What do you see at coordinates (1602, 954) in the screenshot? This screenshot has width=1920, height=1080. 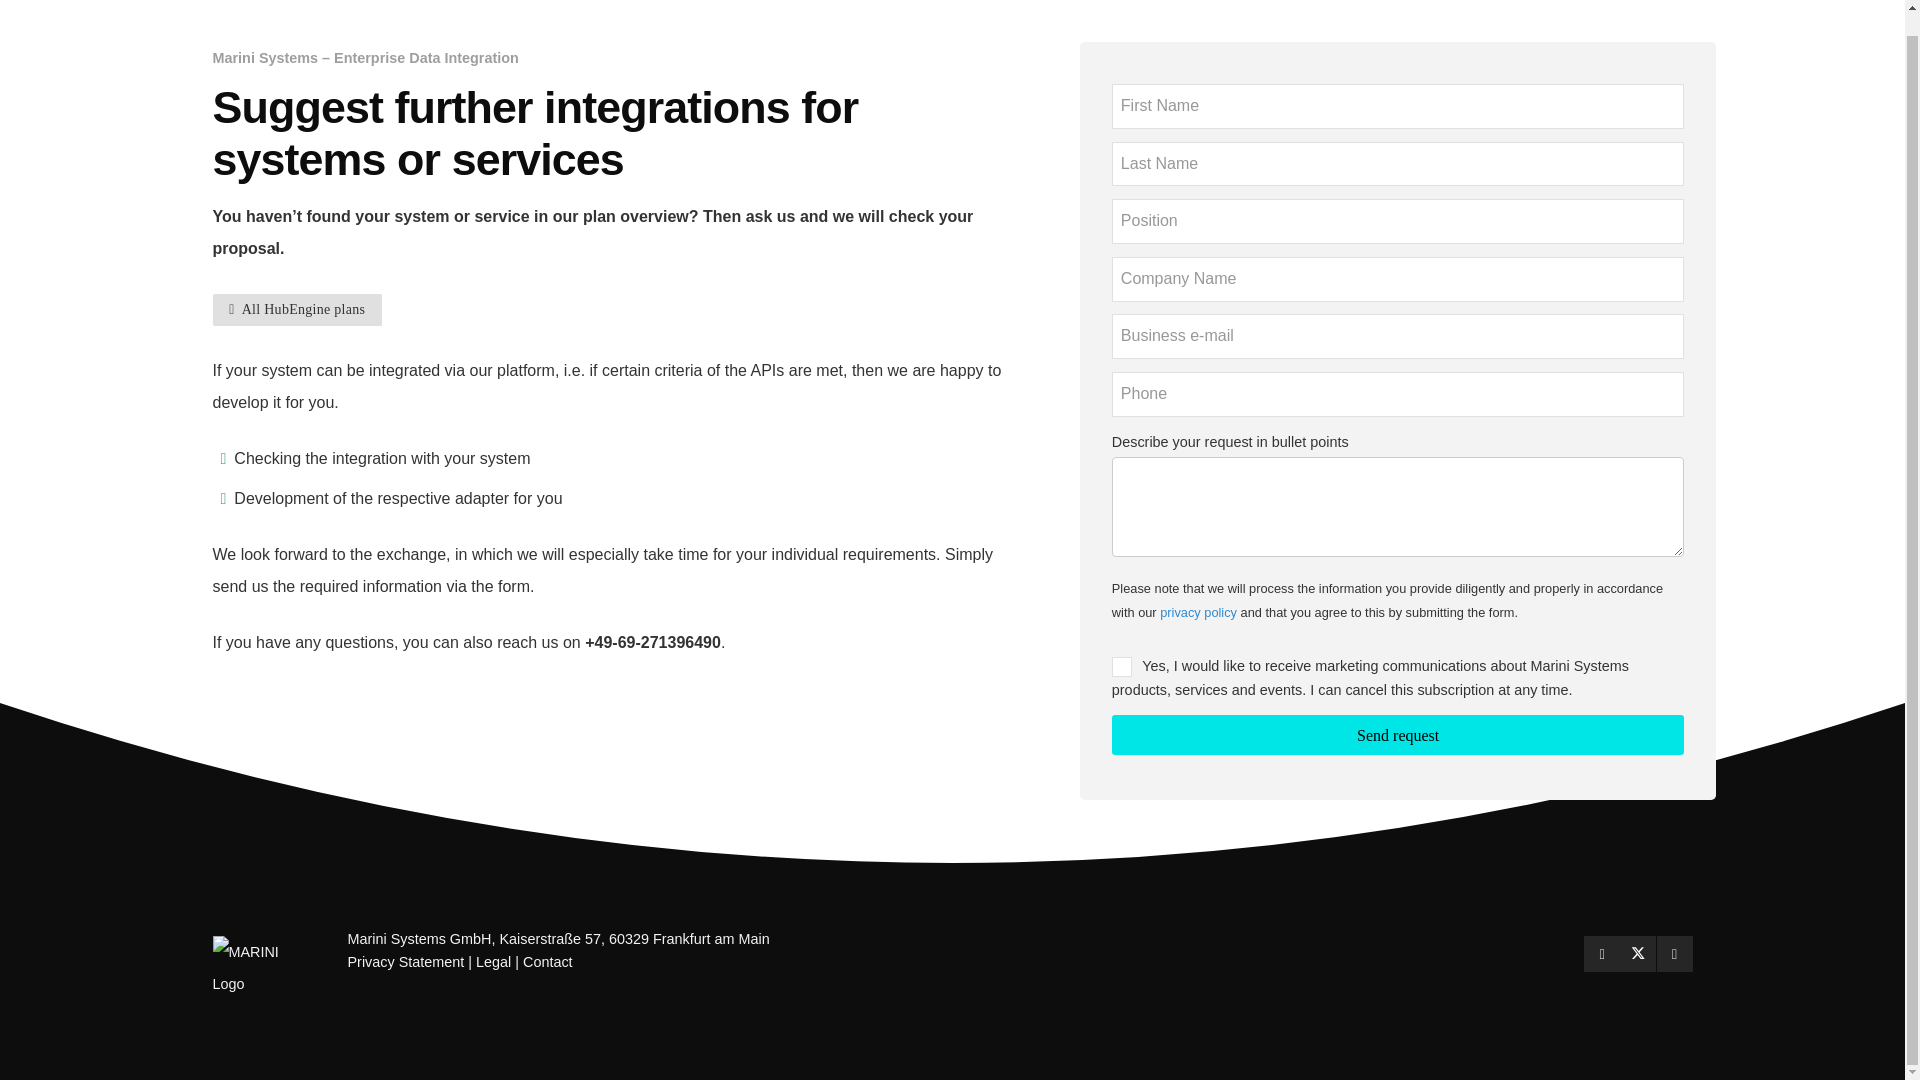 I see `LinkedIn` at bounding box center [1602, 954].